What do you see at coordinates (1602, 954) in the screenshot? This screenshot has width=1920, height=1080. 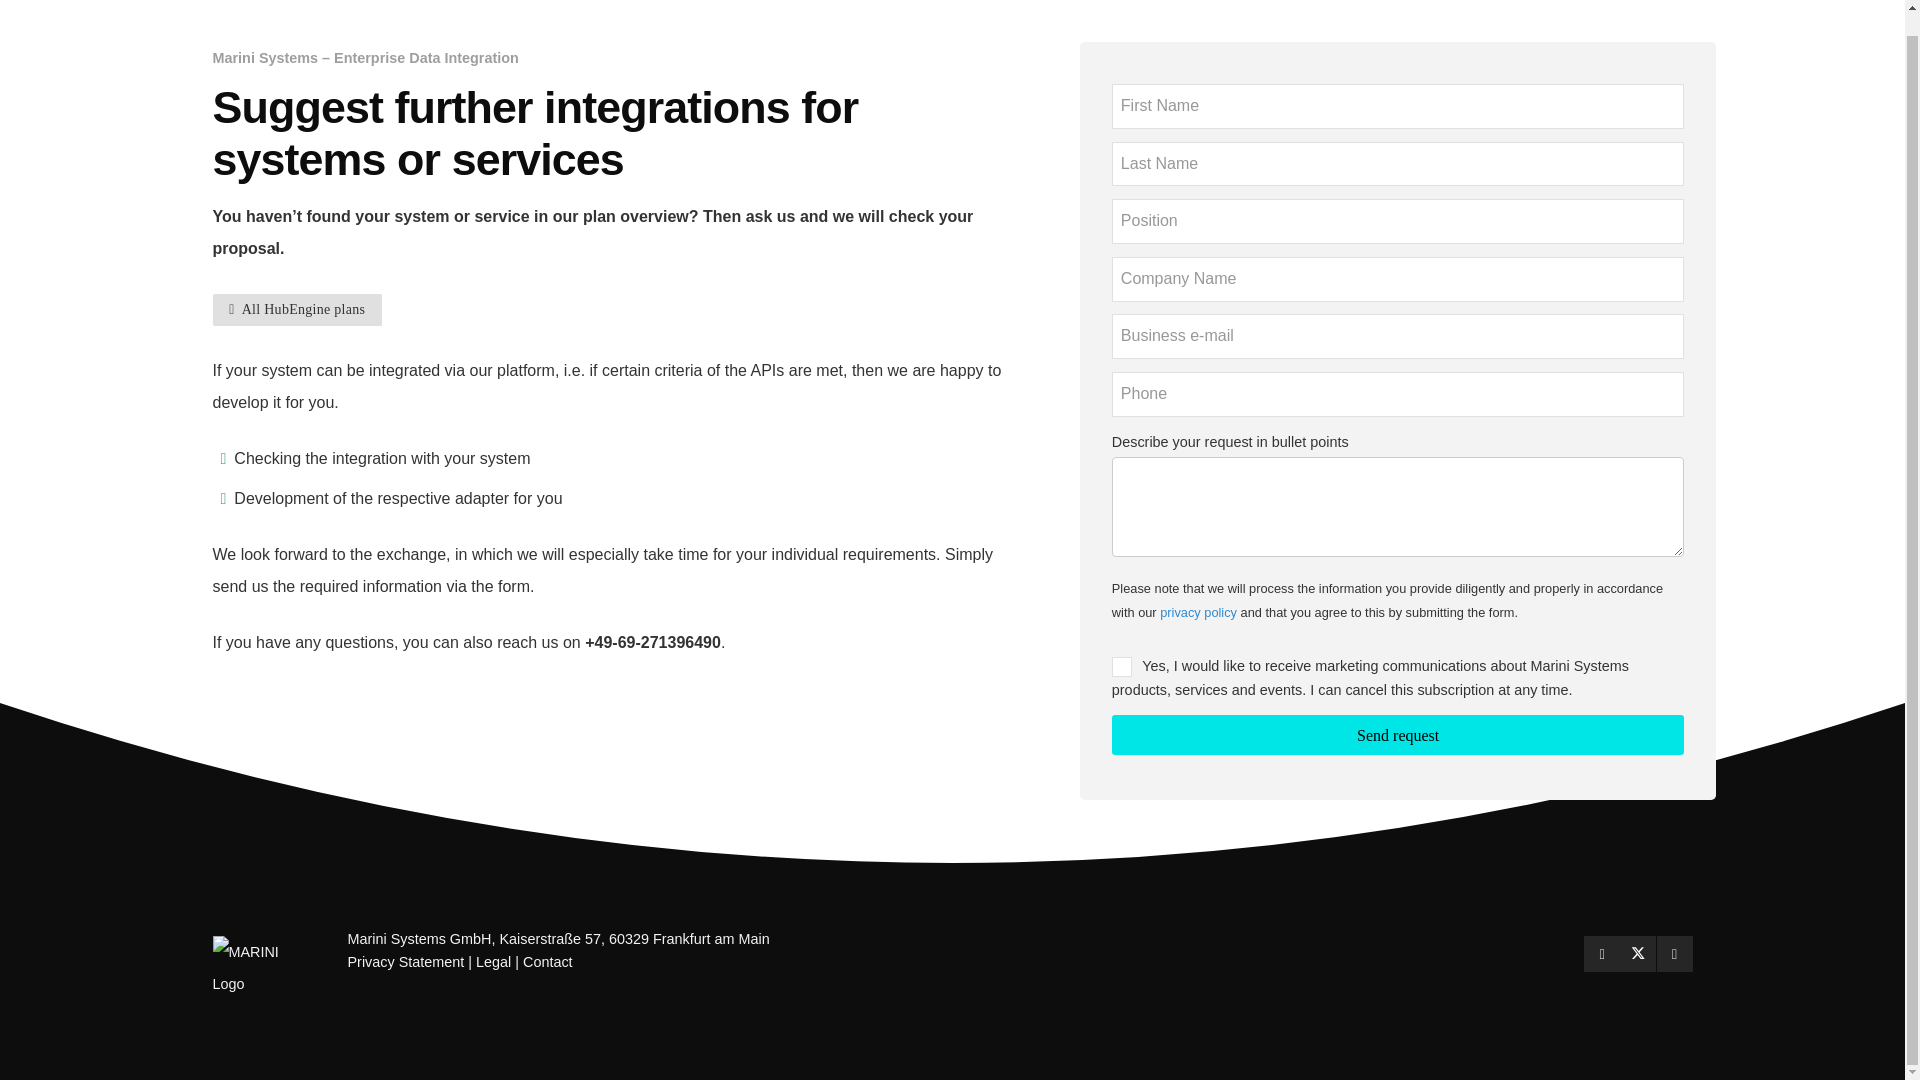 I see `LinkedIn` at bounding box center [1602, 954].